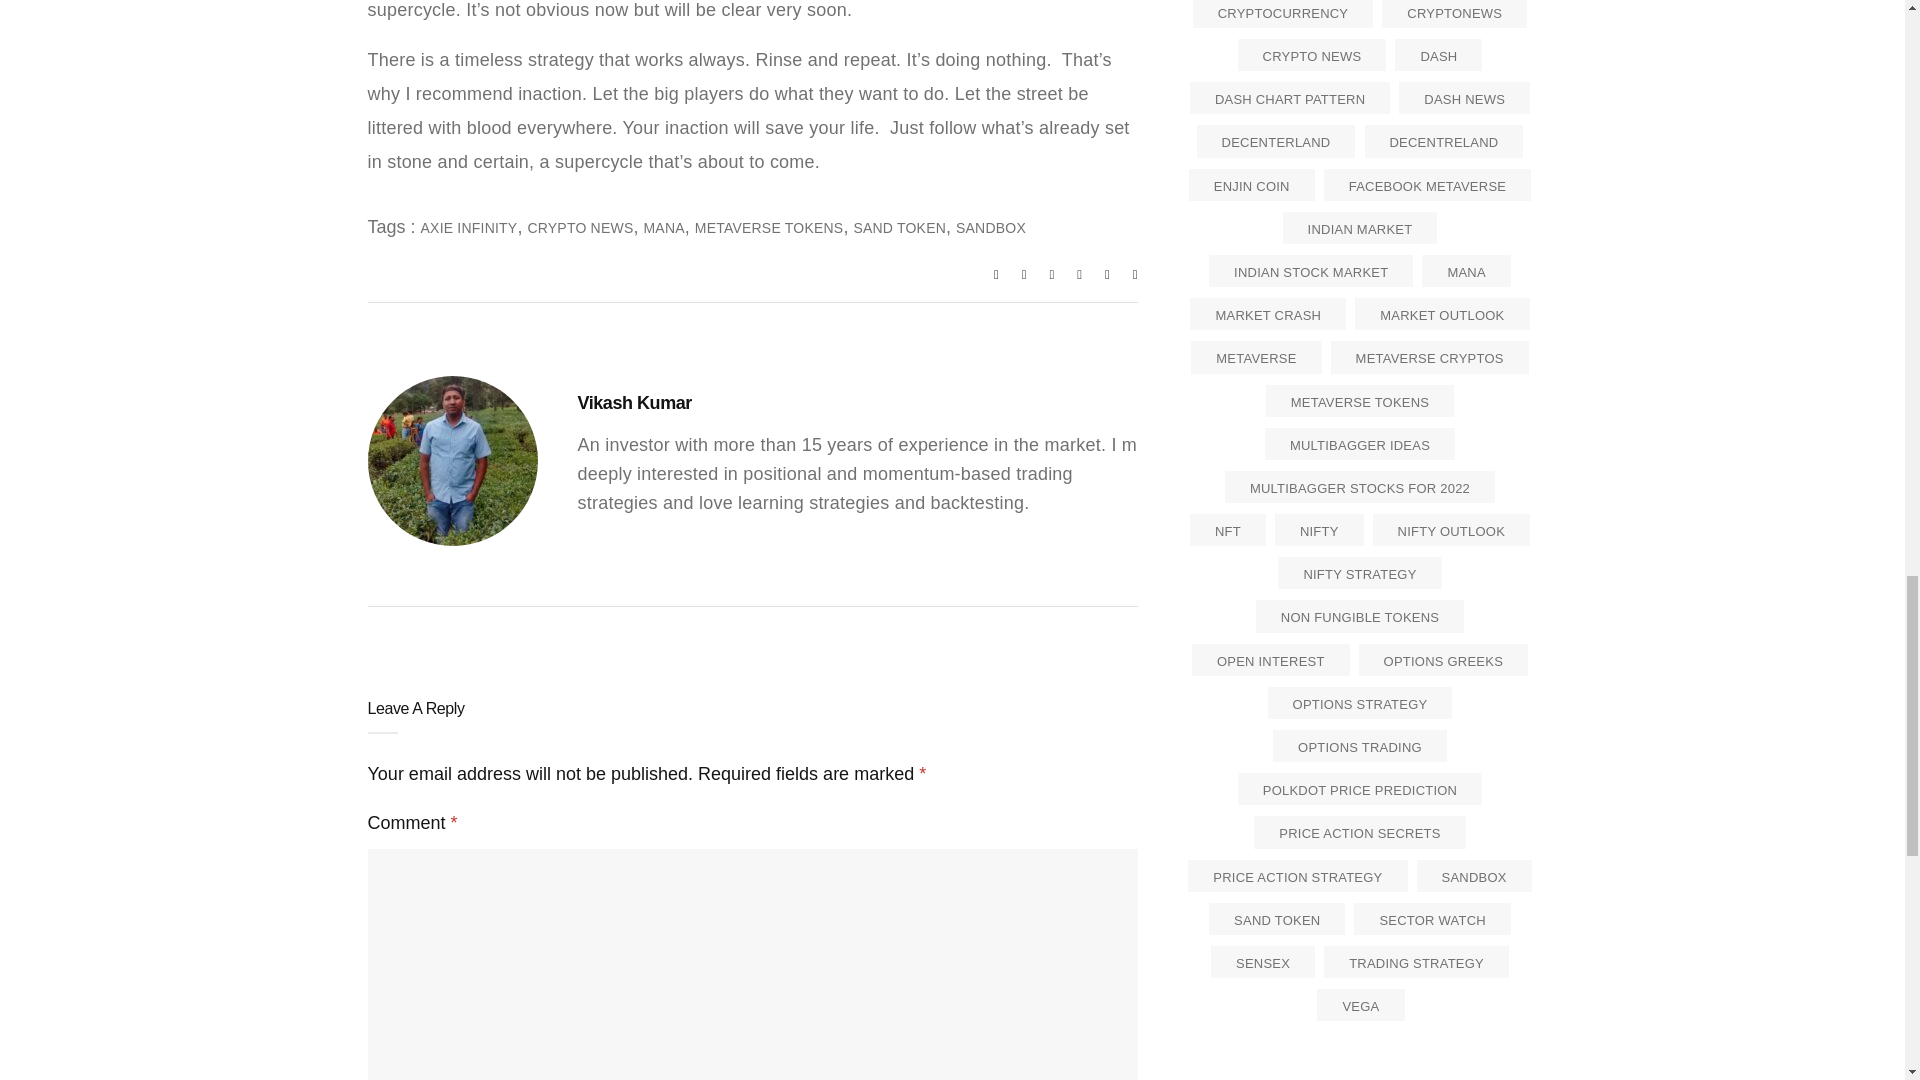  Describe the element at coordinates (469, 228) in the screenshot. I see `AXIE INFINITY` at that location.